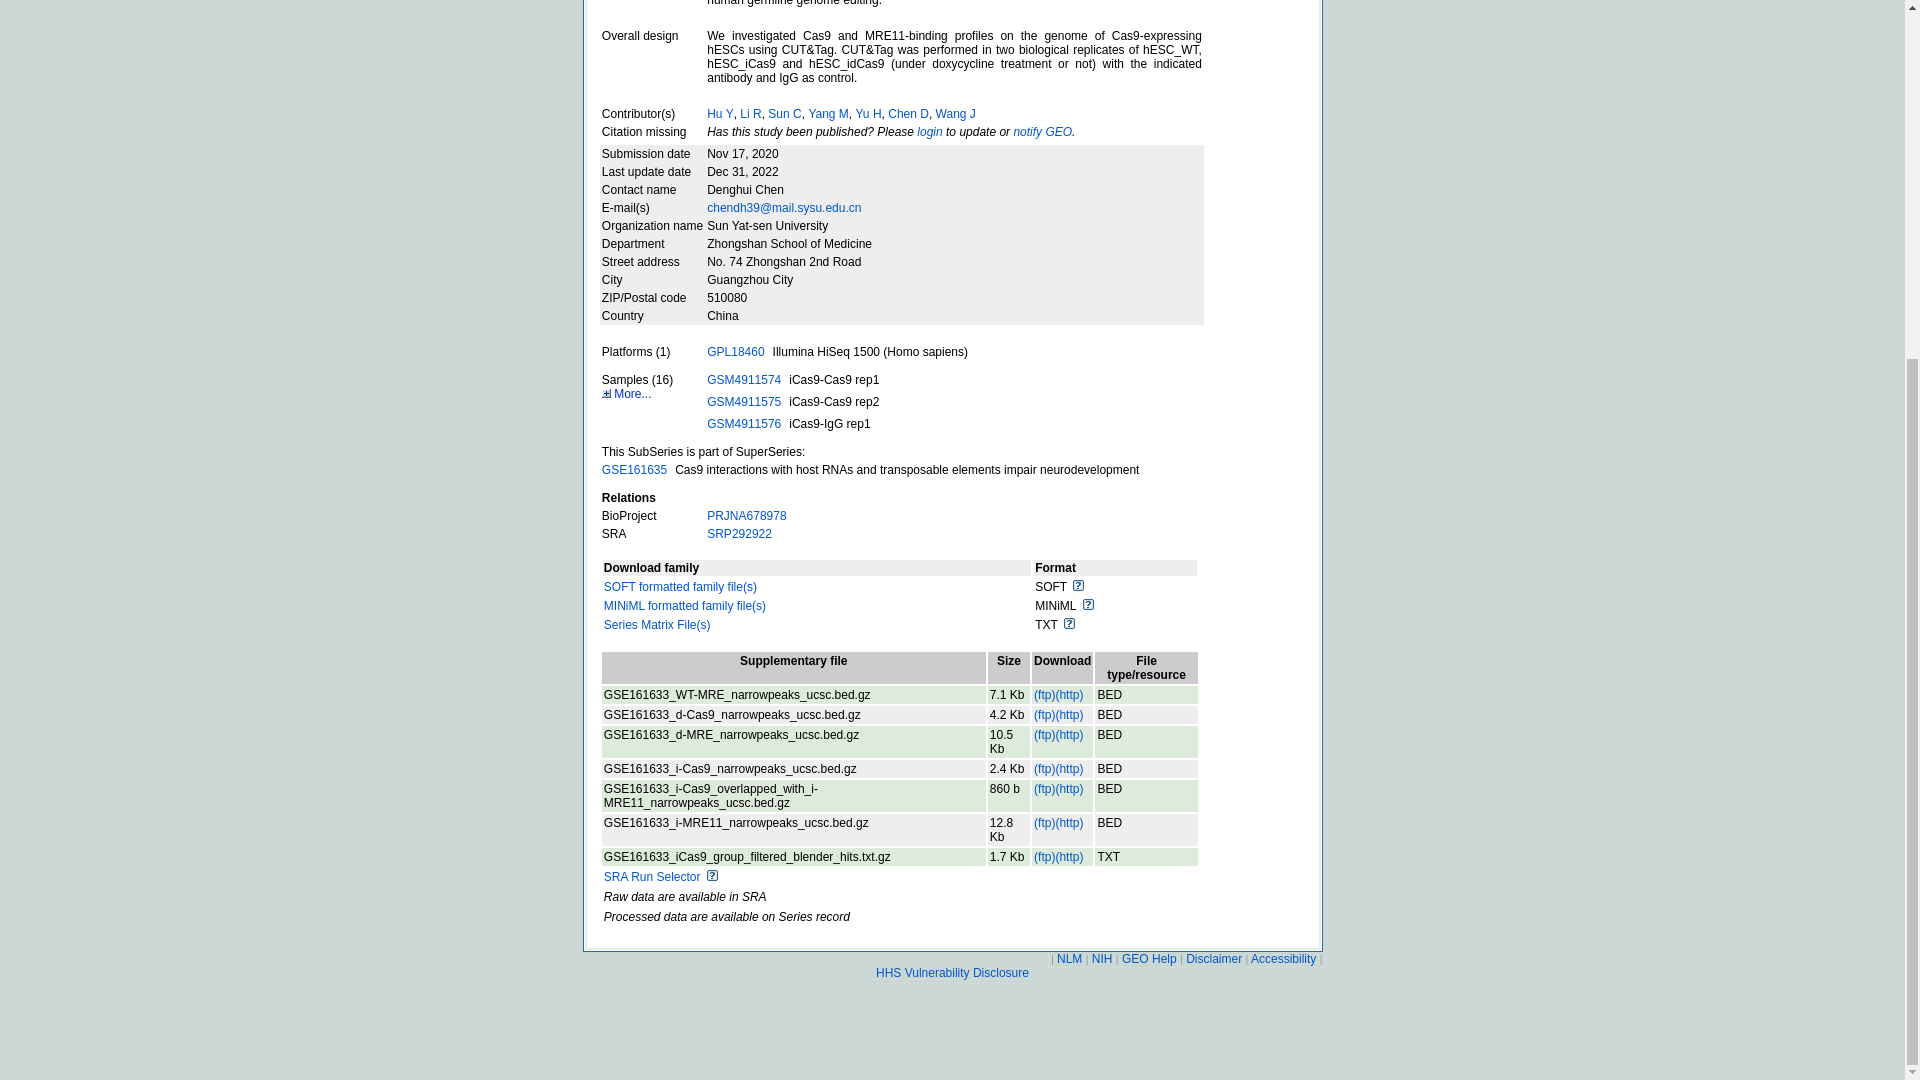  I want to click on Wang J, so click(956, 113).